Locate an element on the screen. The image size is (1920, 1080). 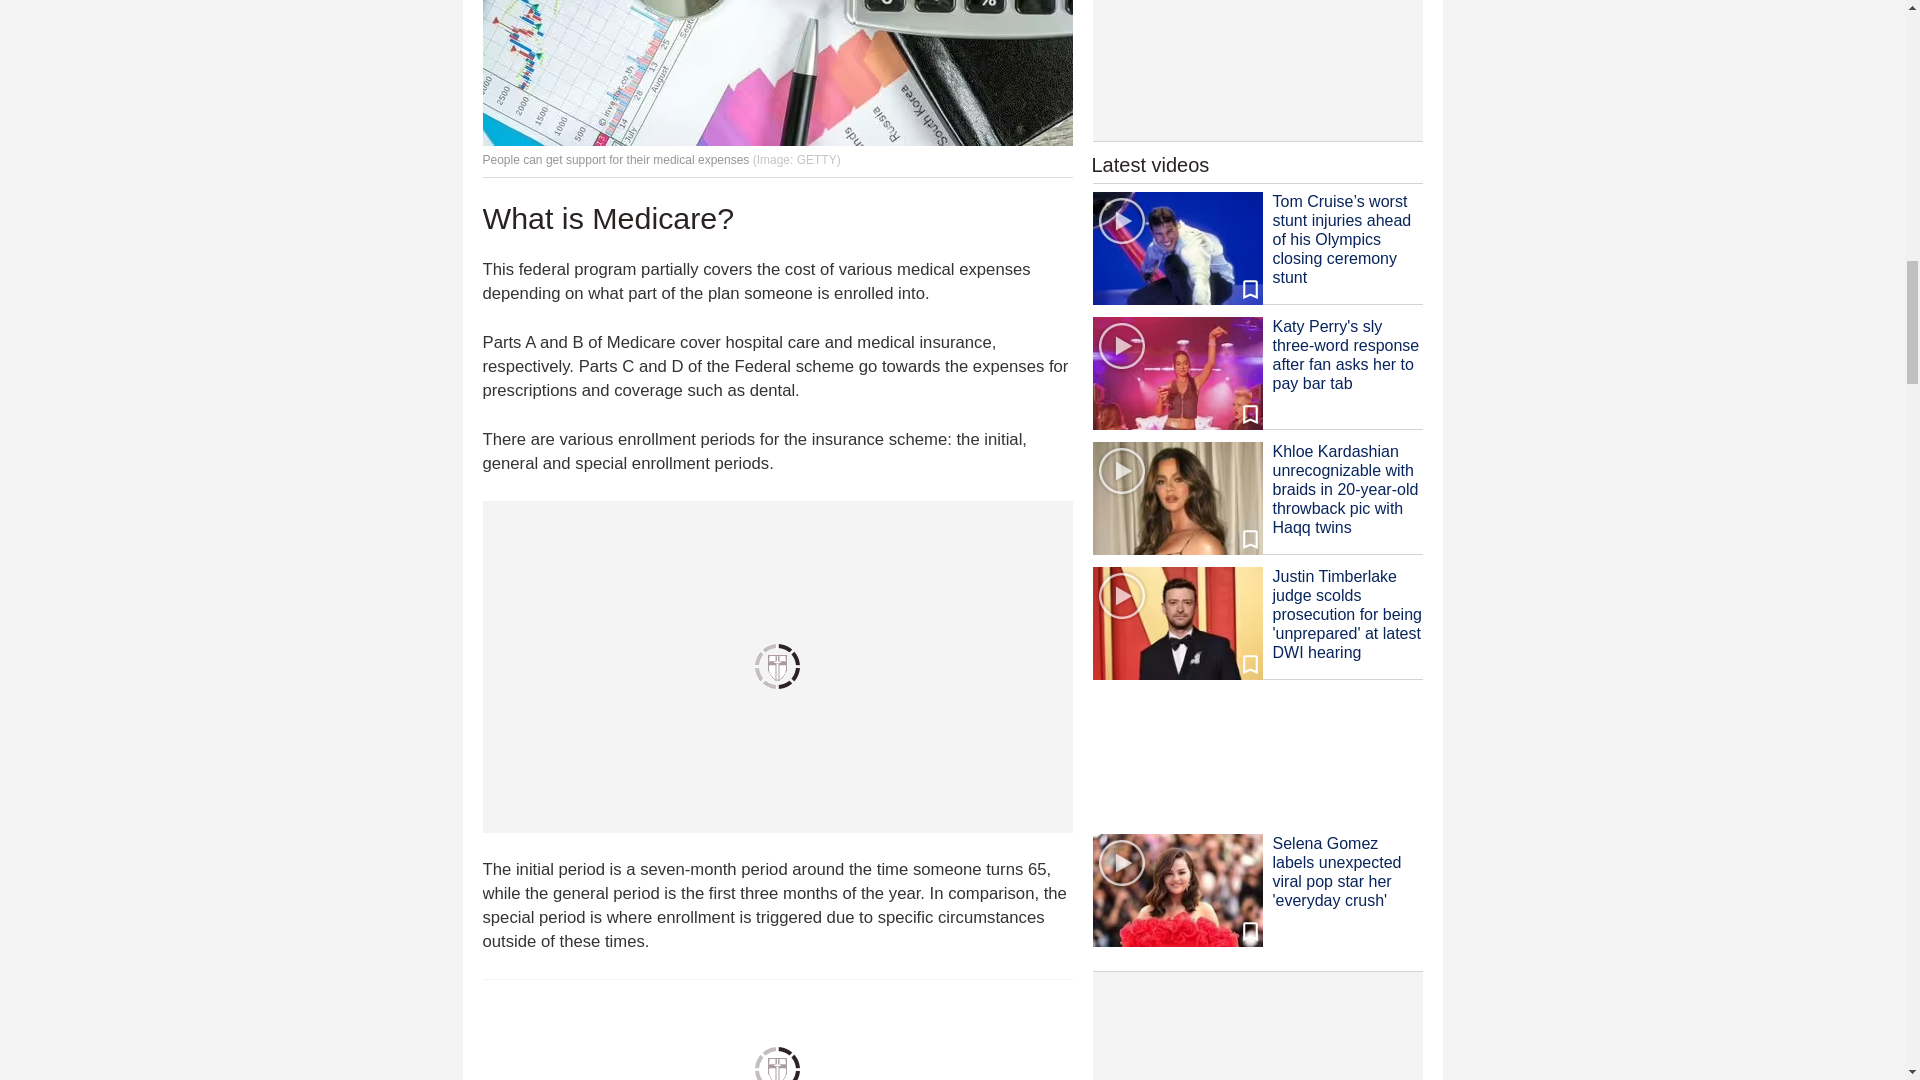
Justin Timberlake judge scolds prosecution DWI court hearing is located at coordinates (1176, 624).